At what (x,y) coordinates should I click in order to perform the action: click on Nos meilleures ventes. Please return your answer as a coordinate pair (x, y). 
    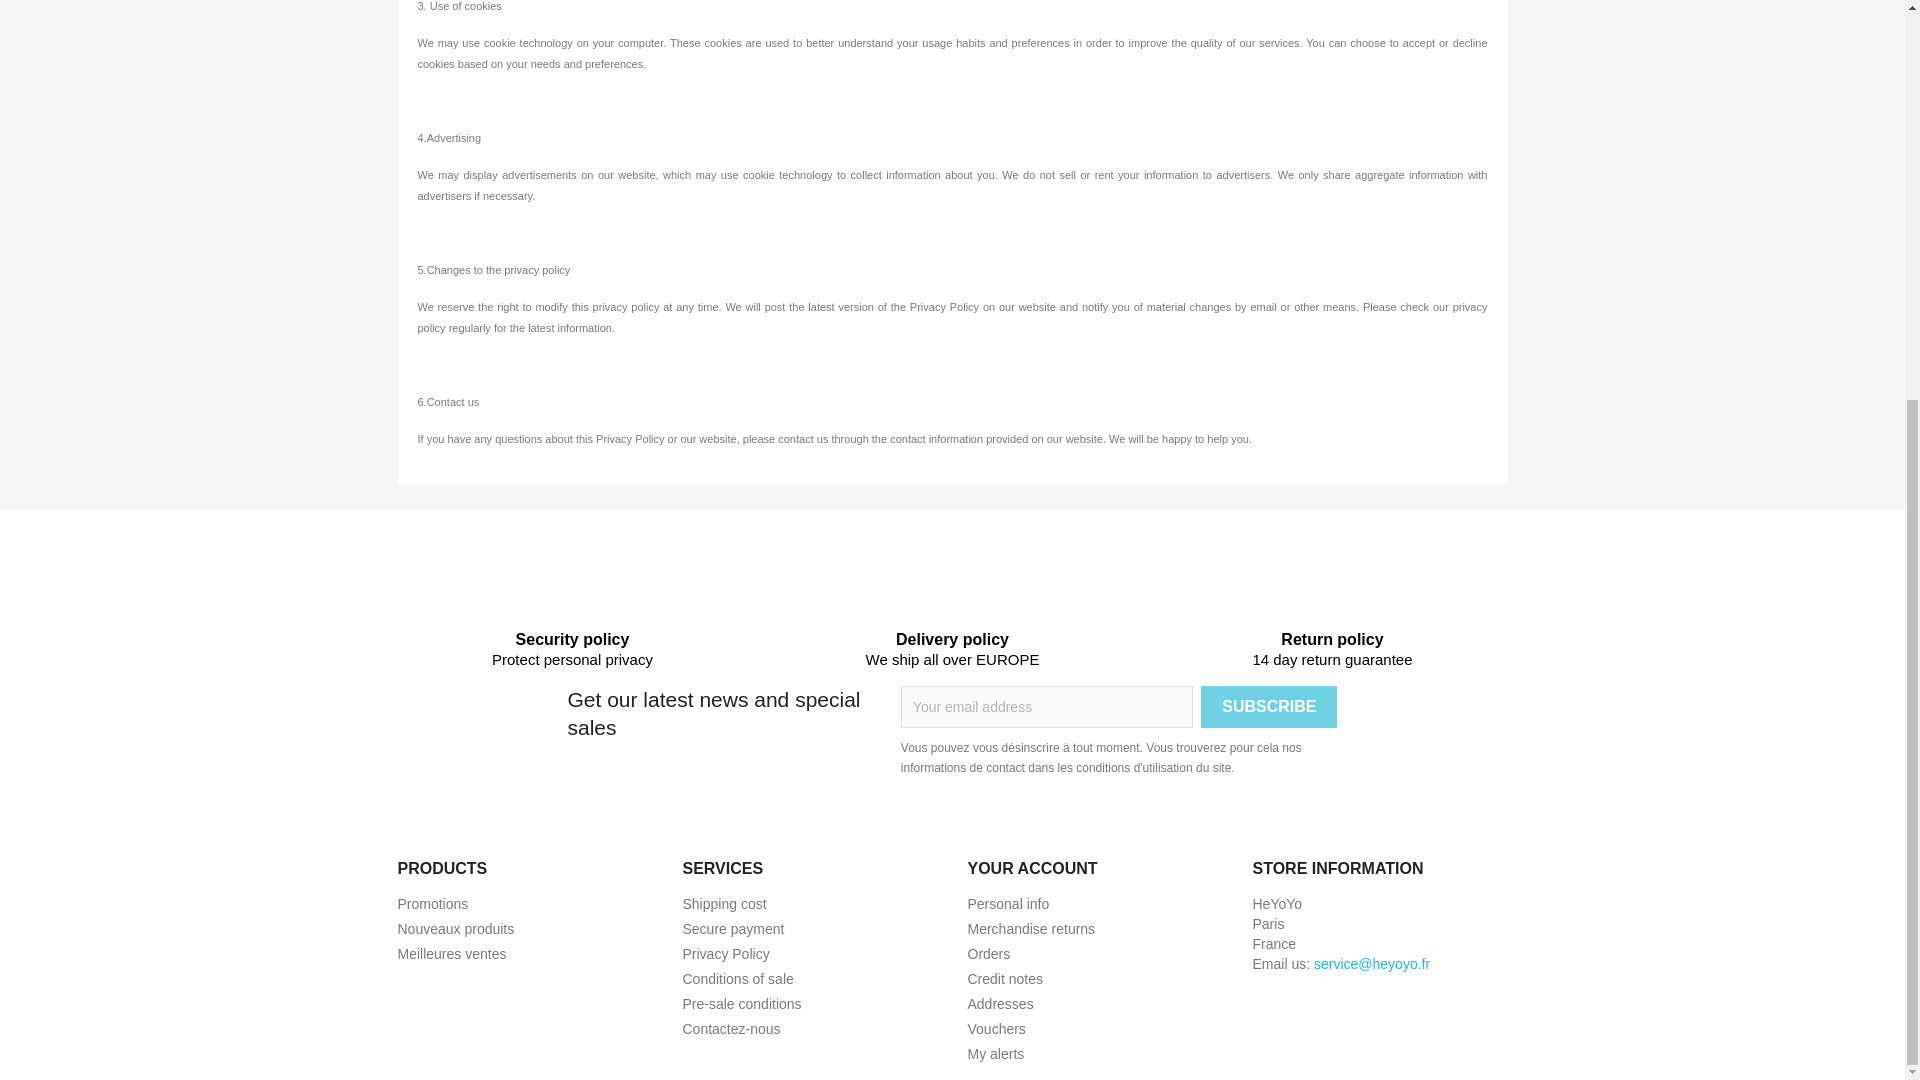
    Looking at the image, I should click on (452, 954).